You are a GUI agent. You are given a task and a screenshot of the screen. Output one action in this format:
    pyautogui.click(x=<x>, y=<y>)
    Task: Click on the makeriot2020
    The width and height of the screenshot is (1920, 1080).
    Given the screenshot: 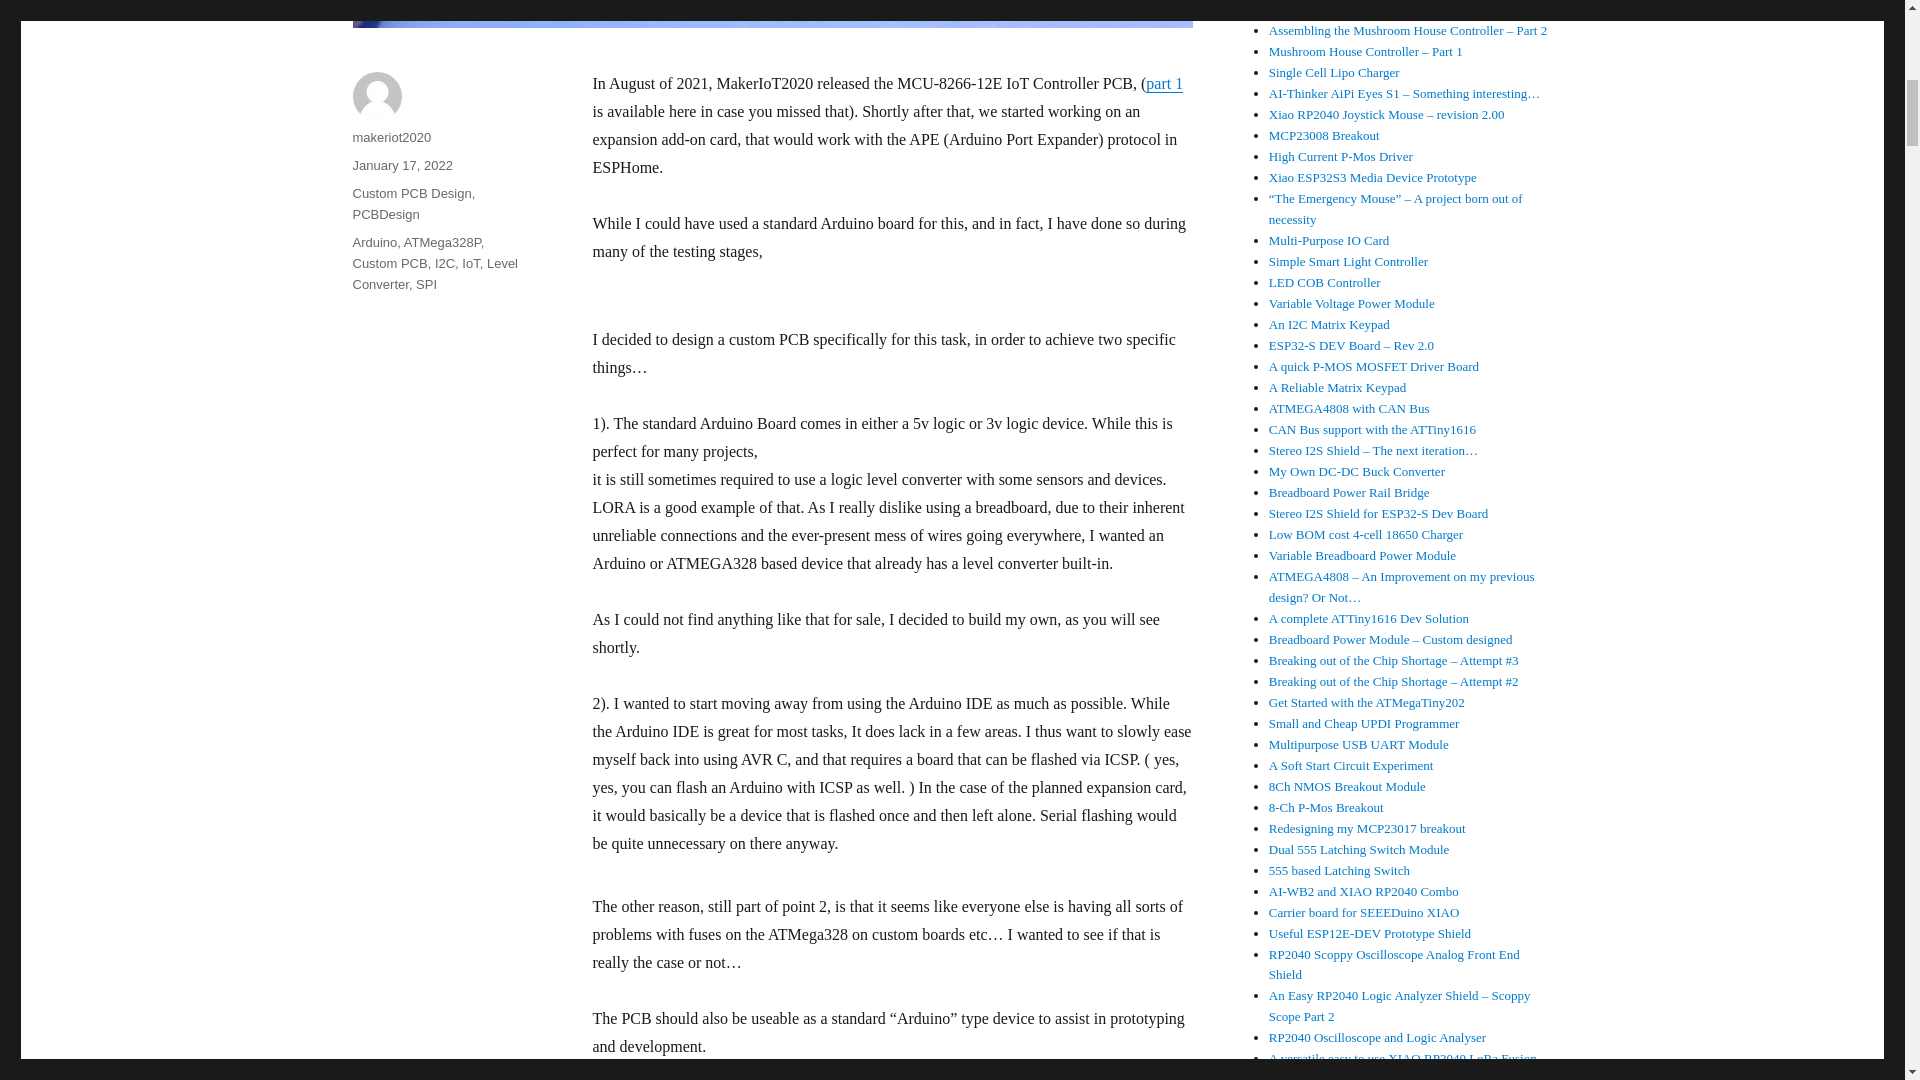 What is the action you would take?
    pyautogui.click(x=390, y=136)
    